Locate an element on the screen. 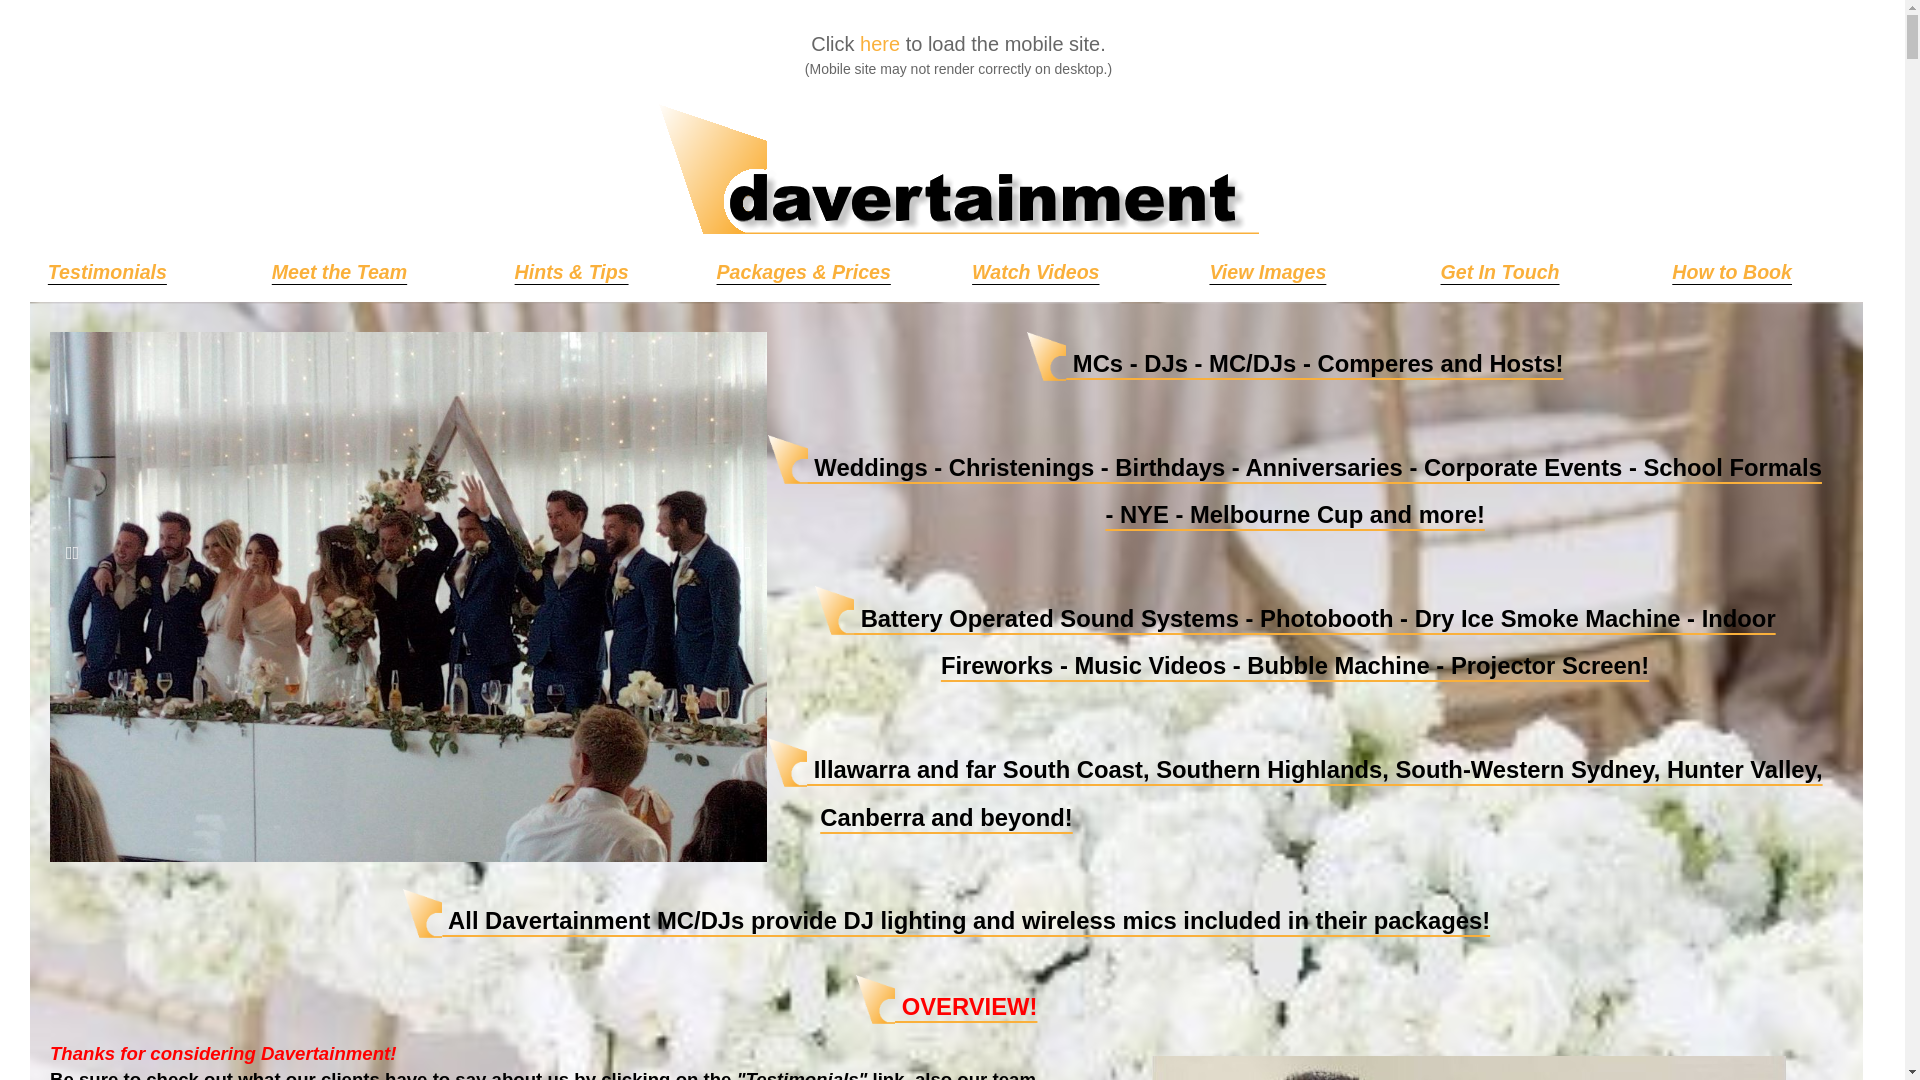 The height and width of the screenshot is (1080, 1920). Meet the Team is located at coordinates (340, 276).